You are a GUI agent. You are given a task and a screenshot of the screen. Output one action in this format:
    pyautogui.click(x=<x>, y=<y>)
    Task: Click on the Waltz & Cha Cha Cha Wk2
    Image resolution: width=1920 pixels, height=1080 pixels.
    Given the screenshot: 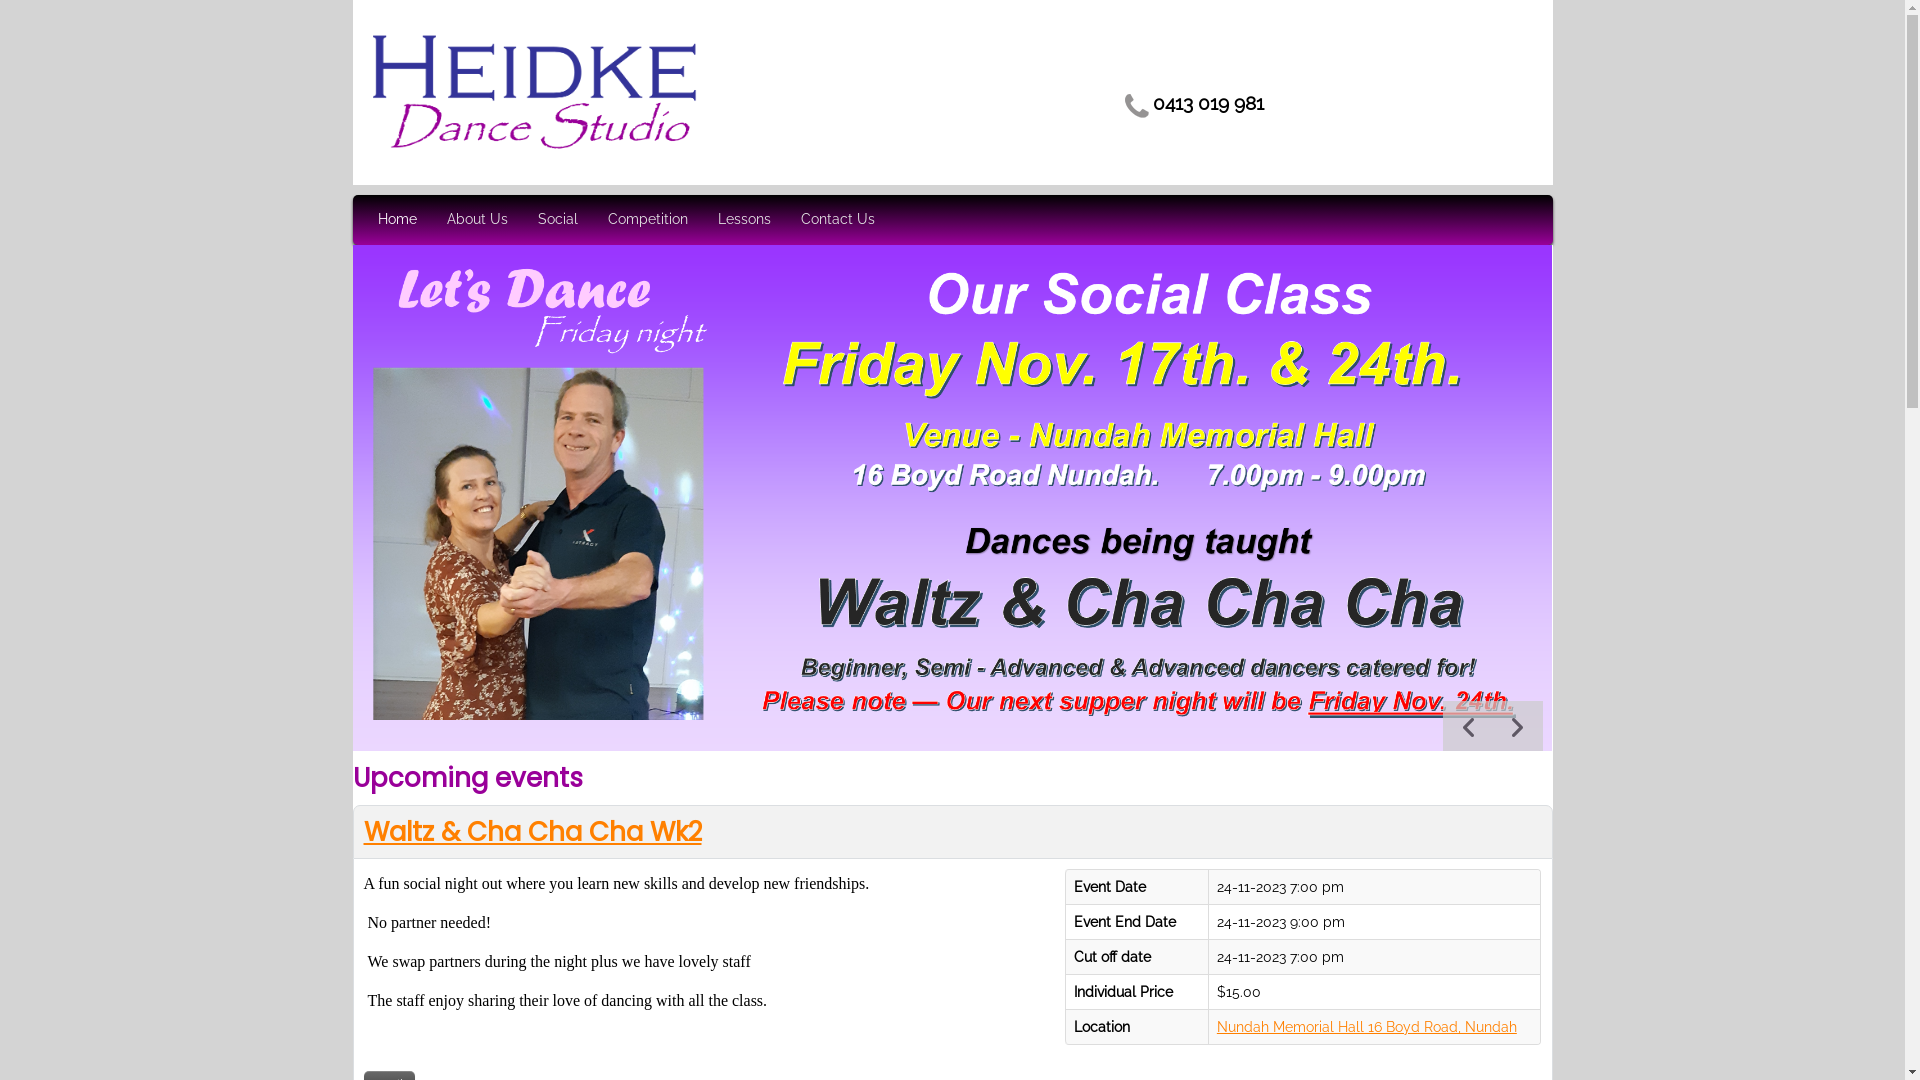 What is the action you would take?
    pyautogui.click(x=533, y=832)
    